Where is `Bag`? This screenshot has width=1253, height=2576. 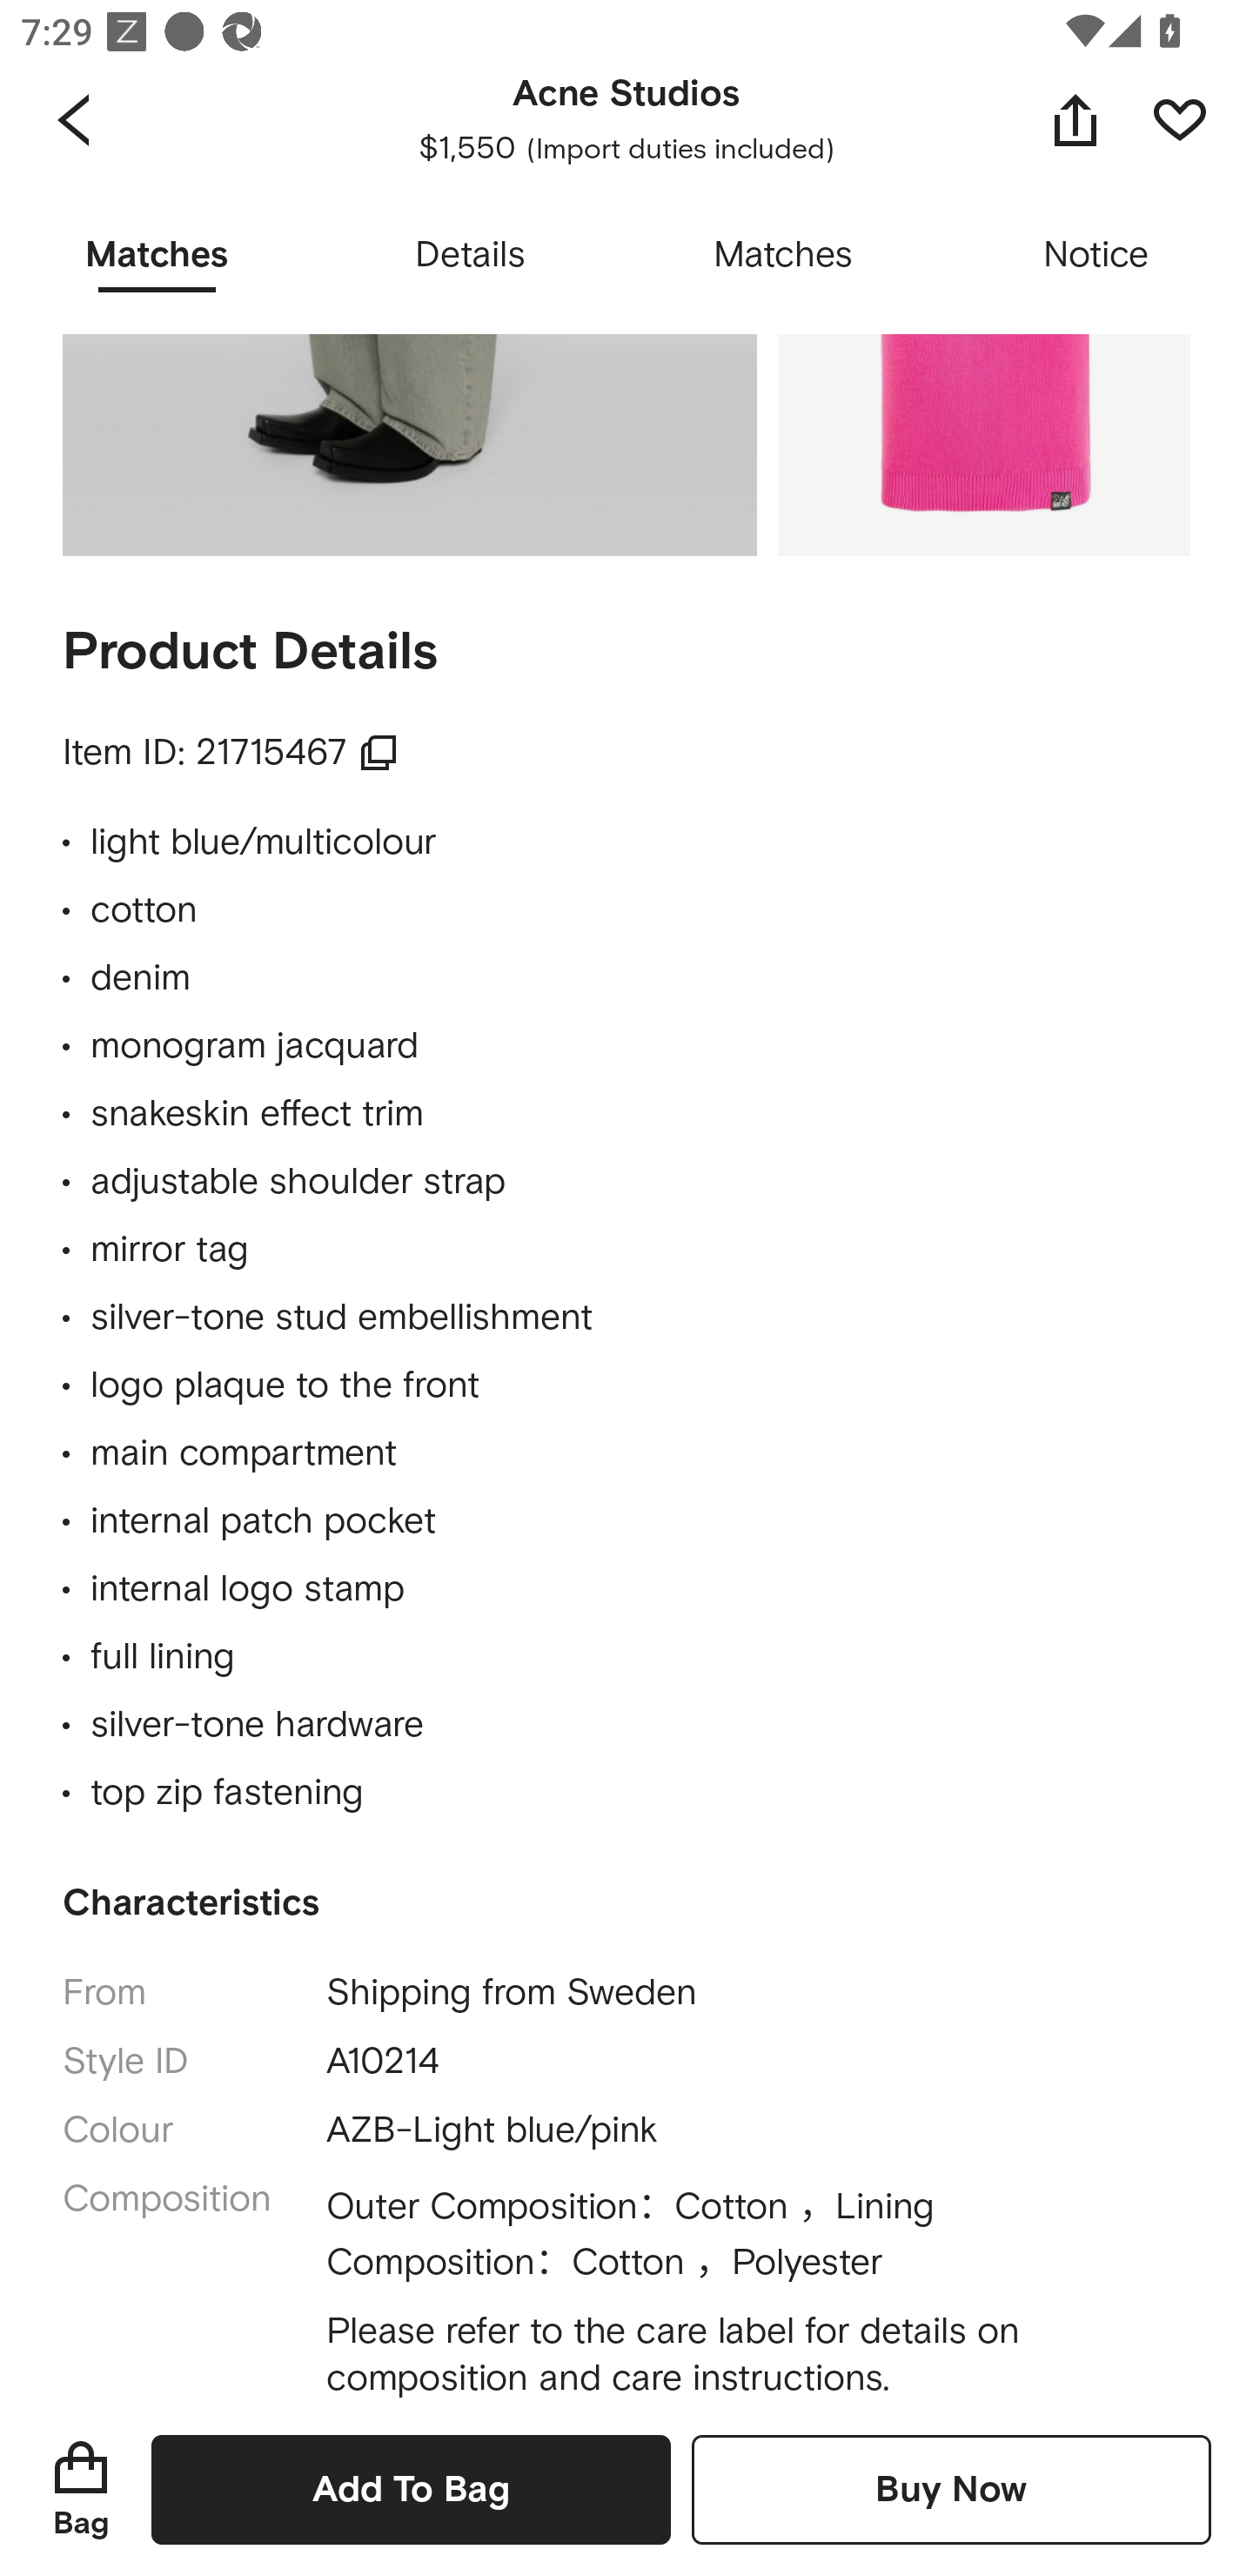
Bag is located at coordinates (81, 2489).